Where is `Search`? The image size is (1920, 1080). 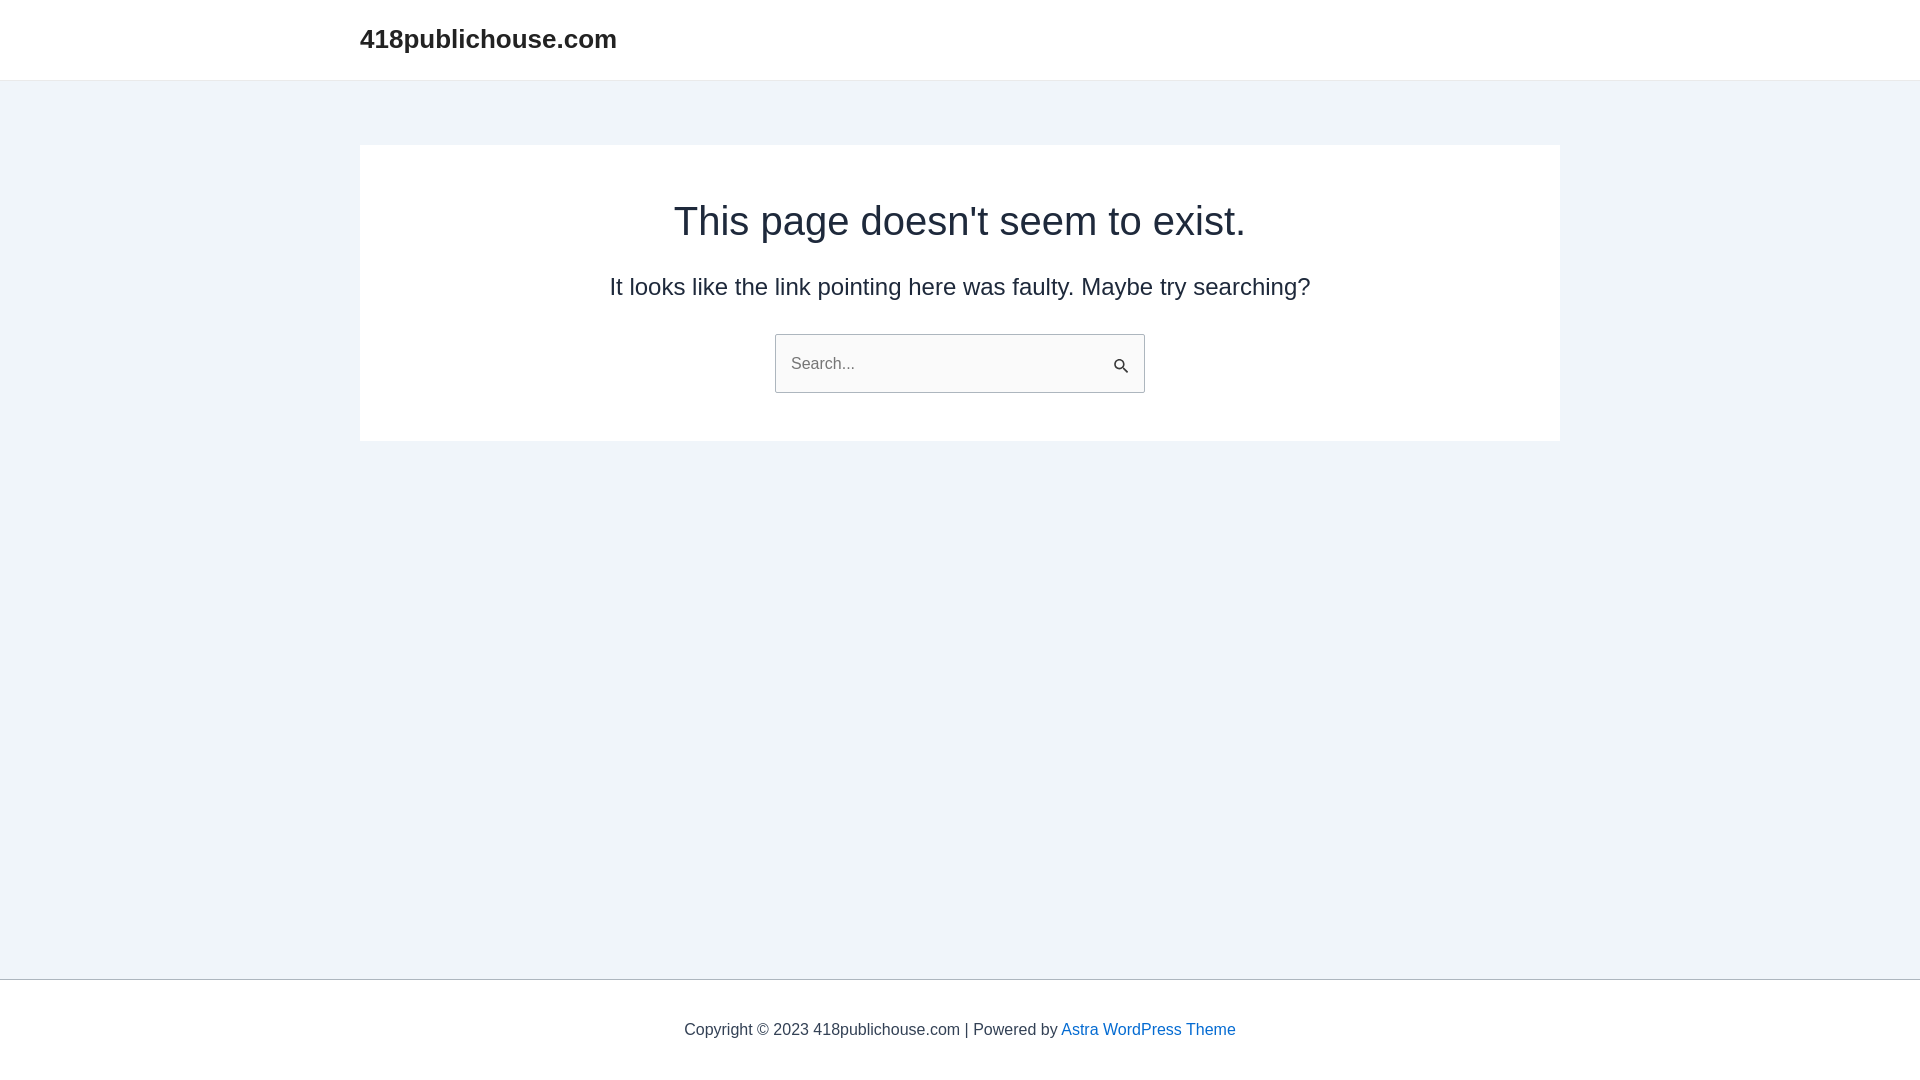
Search is located at coordinates (1122, 355).